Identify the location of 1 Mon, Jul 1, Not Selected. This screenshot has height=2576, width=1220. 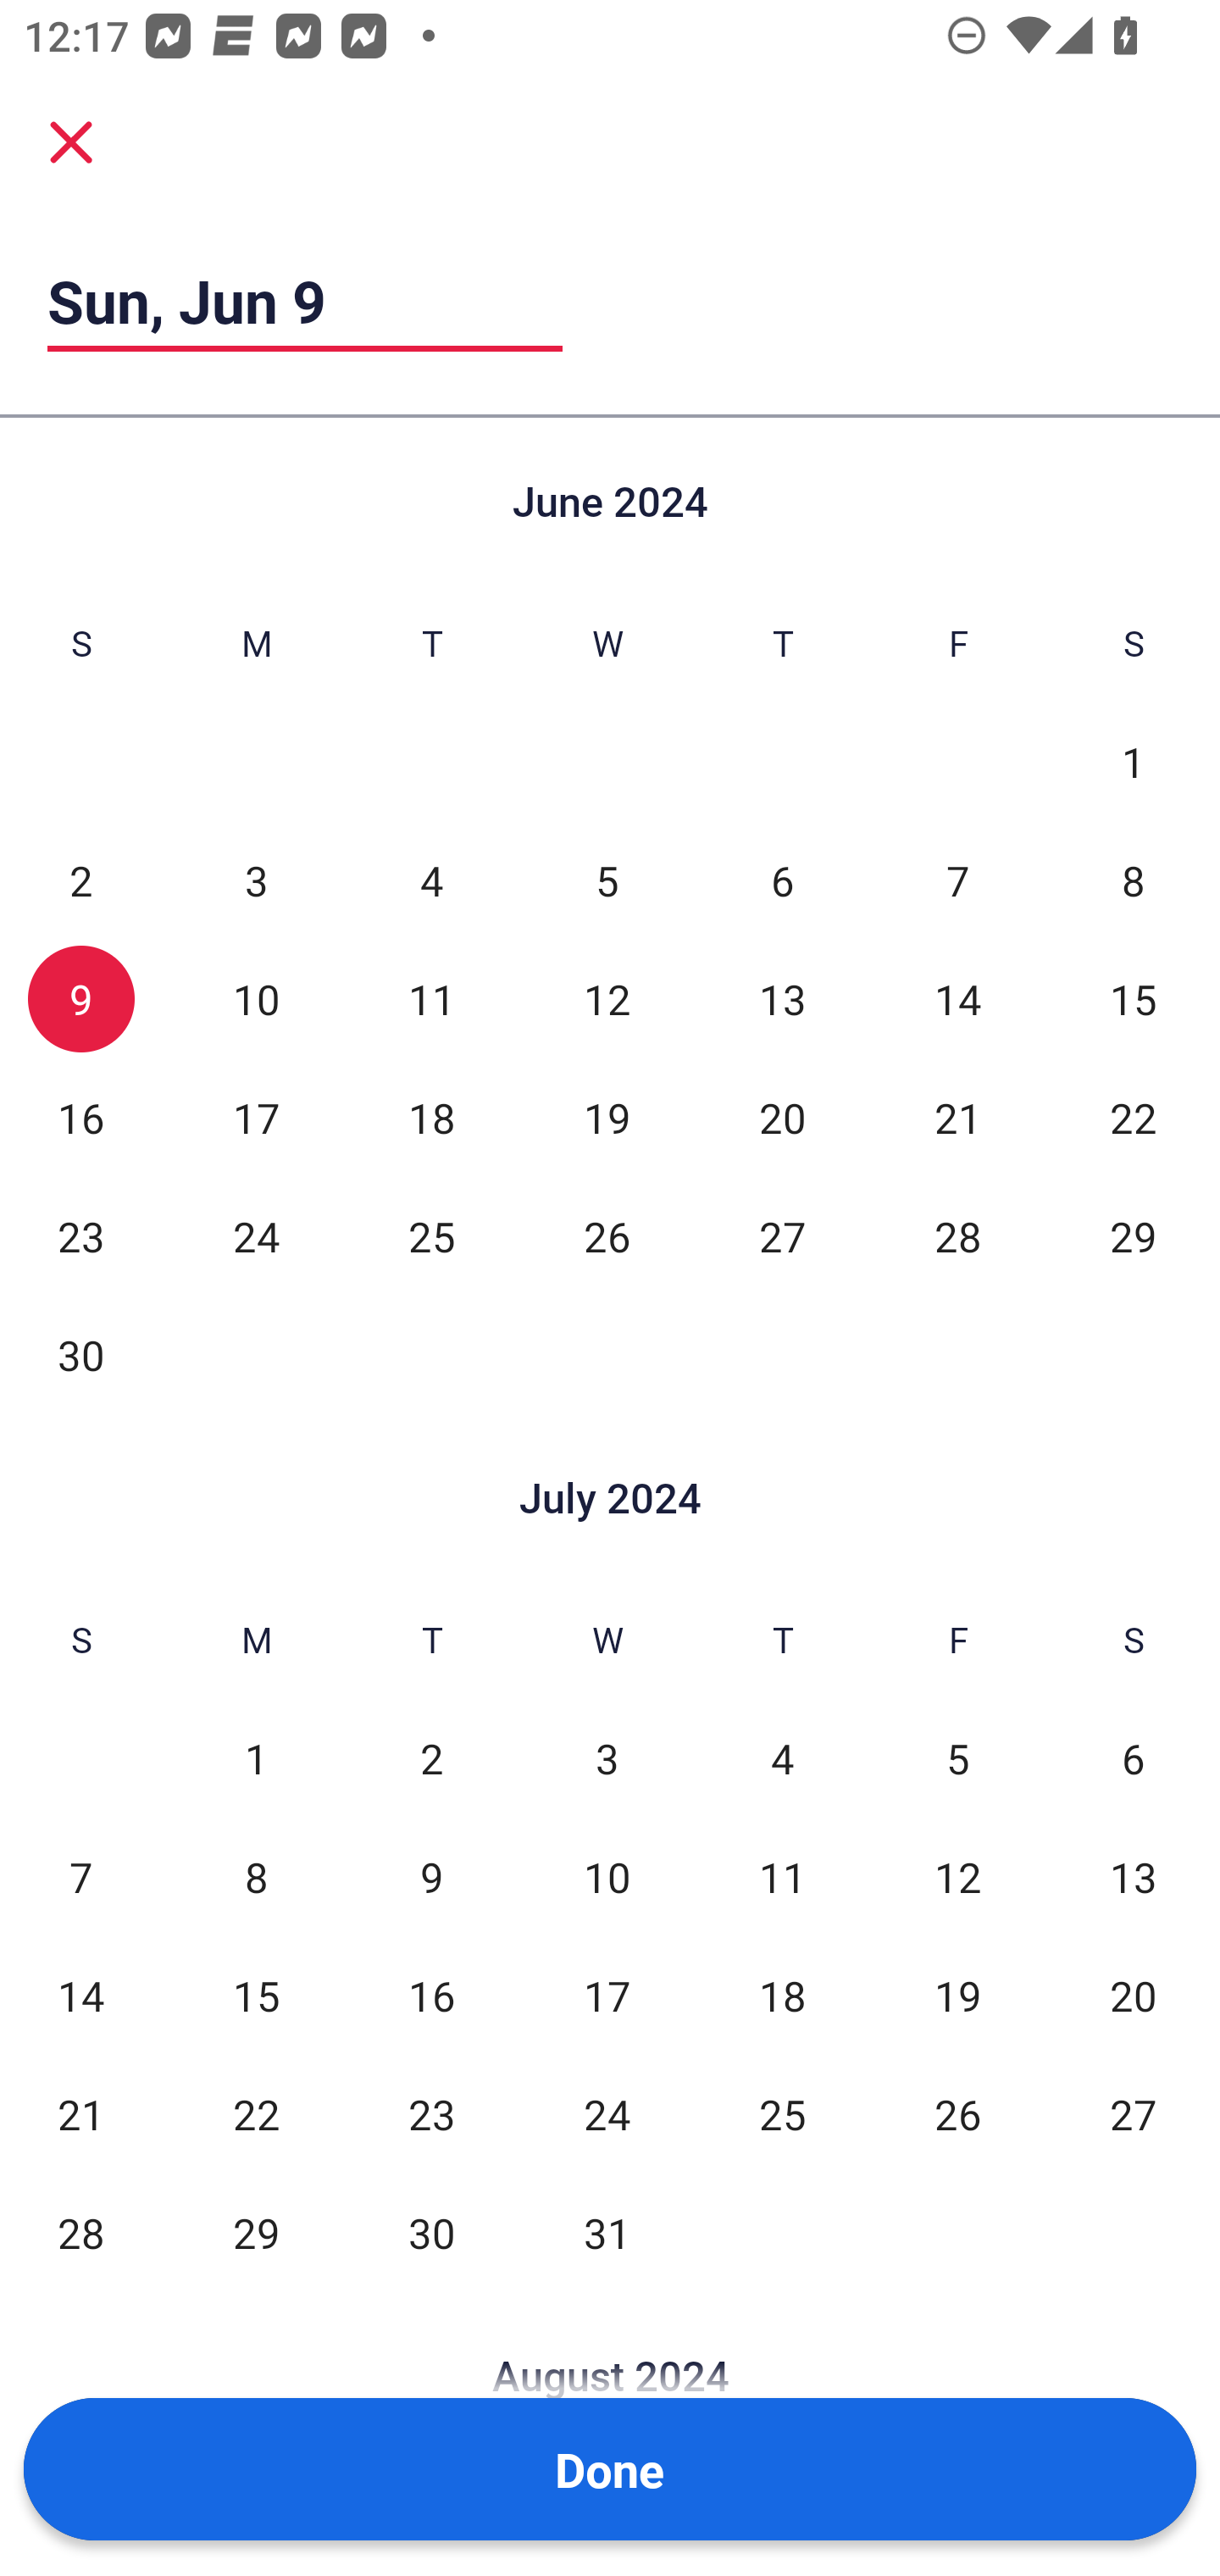
(256, 1759).